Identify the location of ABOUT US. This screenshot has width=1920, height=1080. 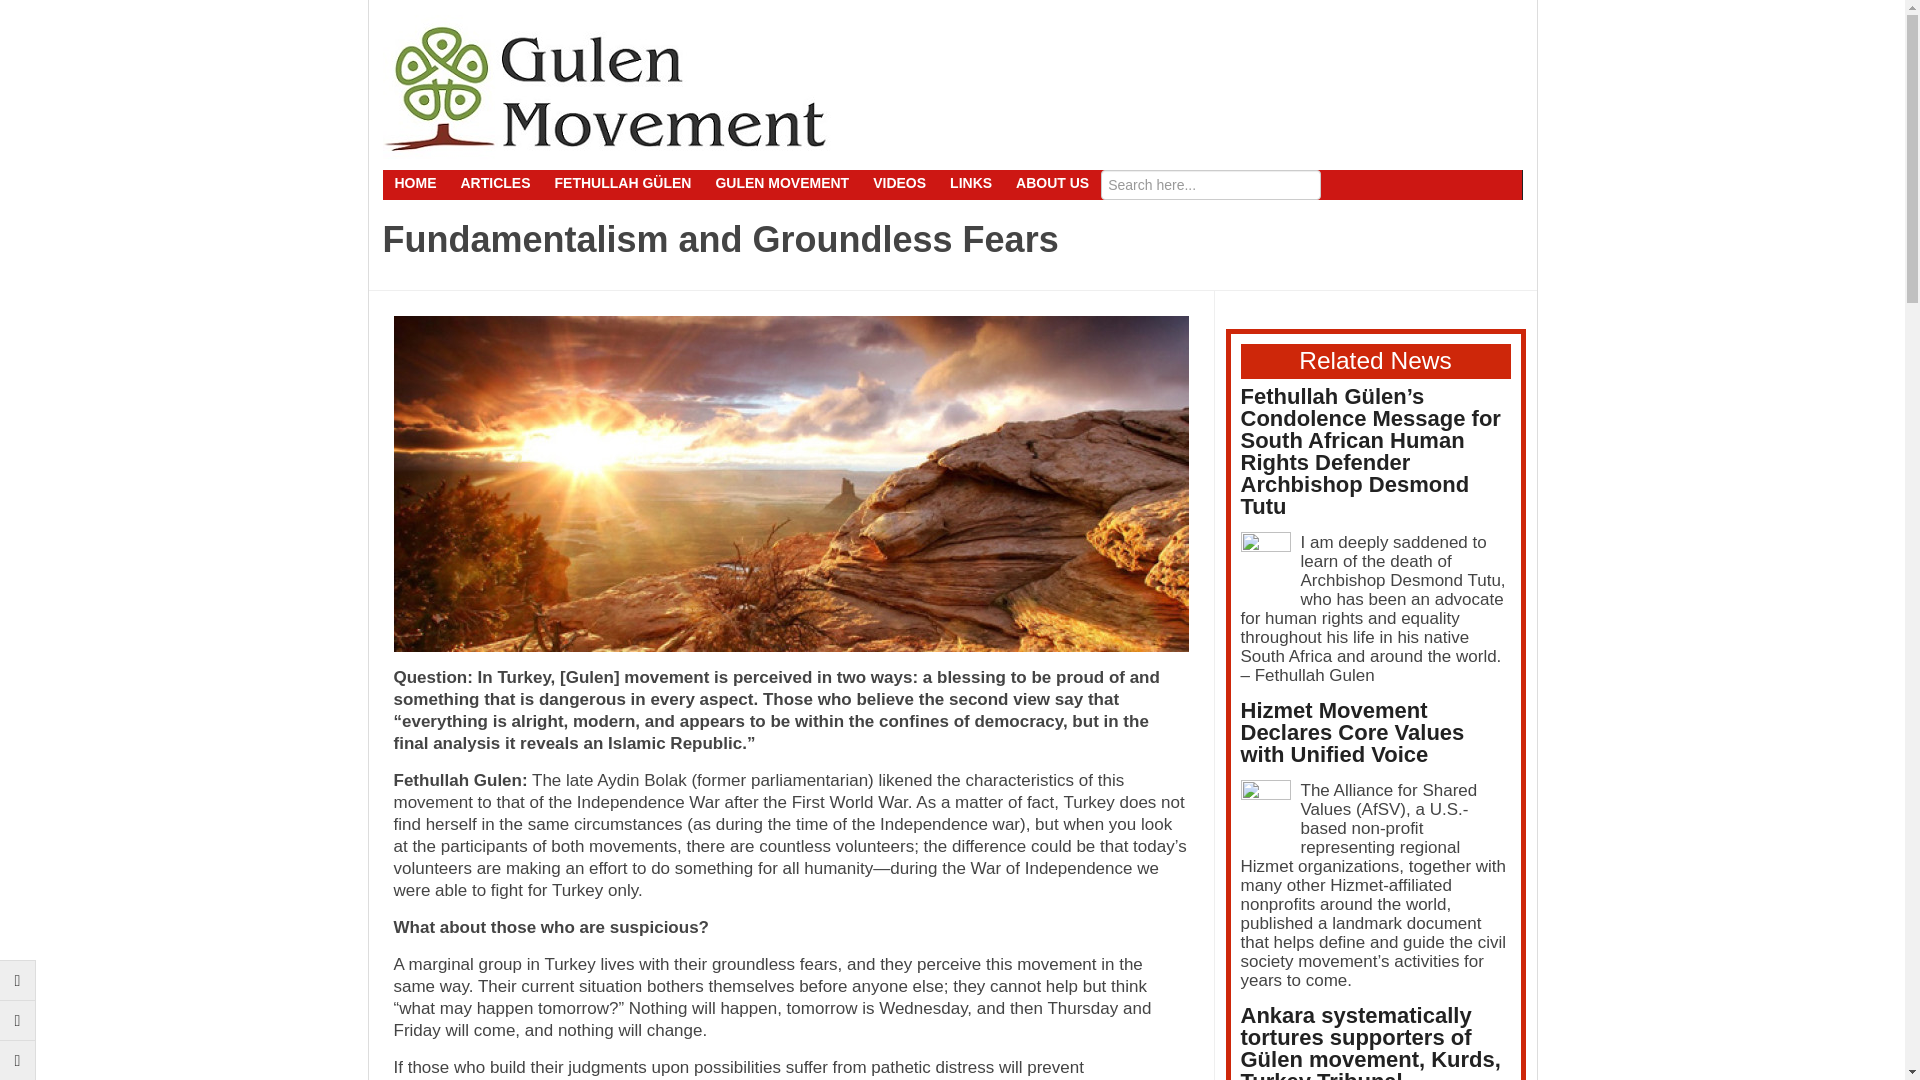
(1052, 182).